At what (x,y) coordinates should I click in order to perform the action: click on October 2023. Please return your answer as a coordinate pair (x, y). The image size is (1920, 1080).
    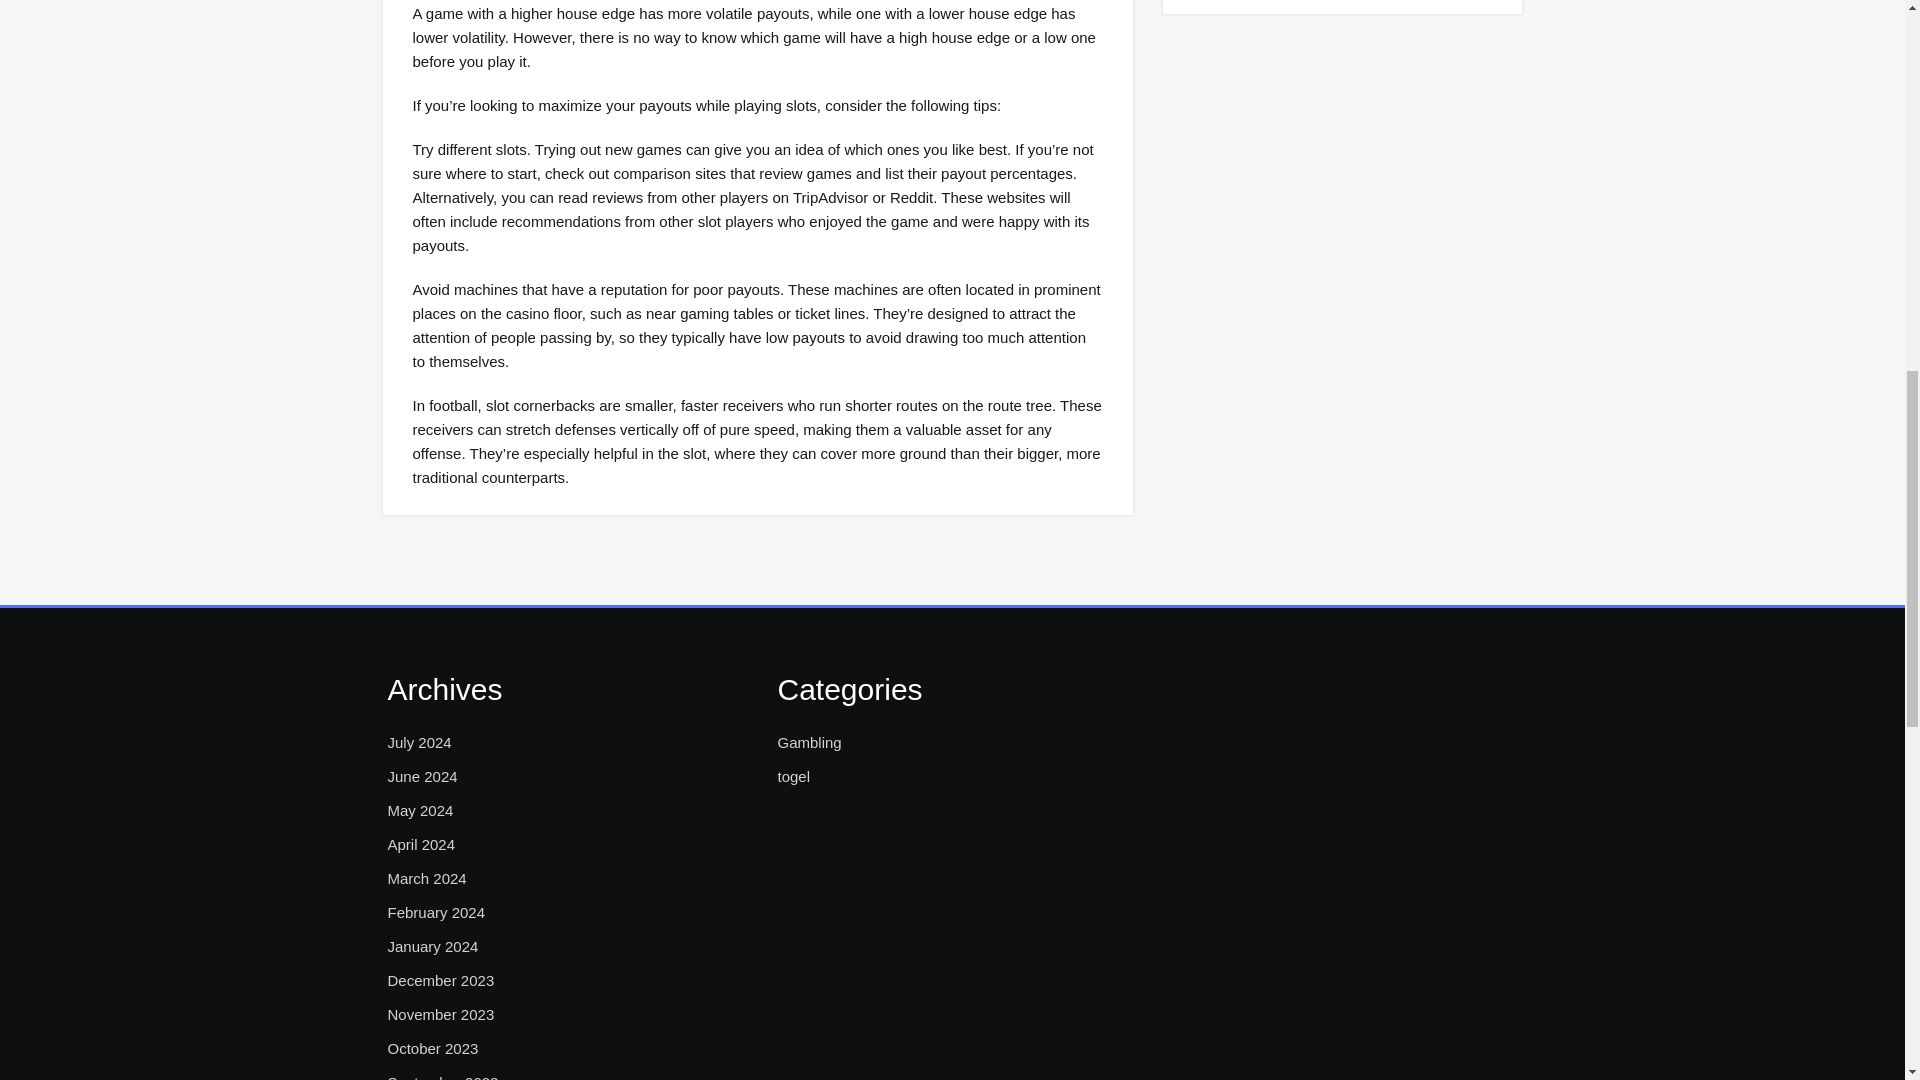
    Looking at the image, I should click on (432, 1048).